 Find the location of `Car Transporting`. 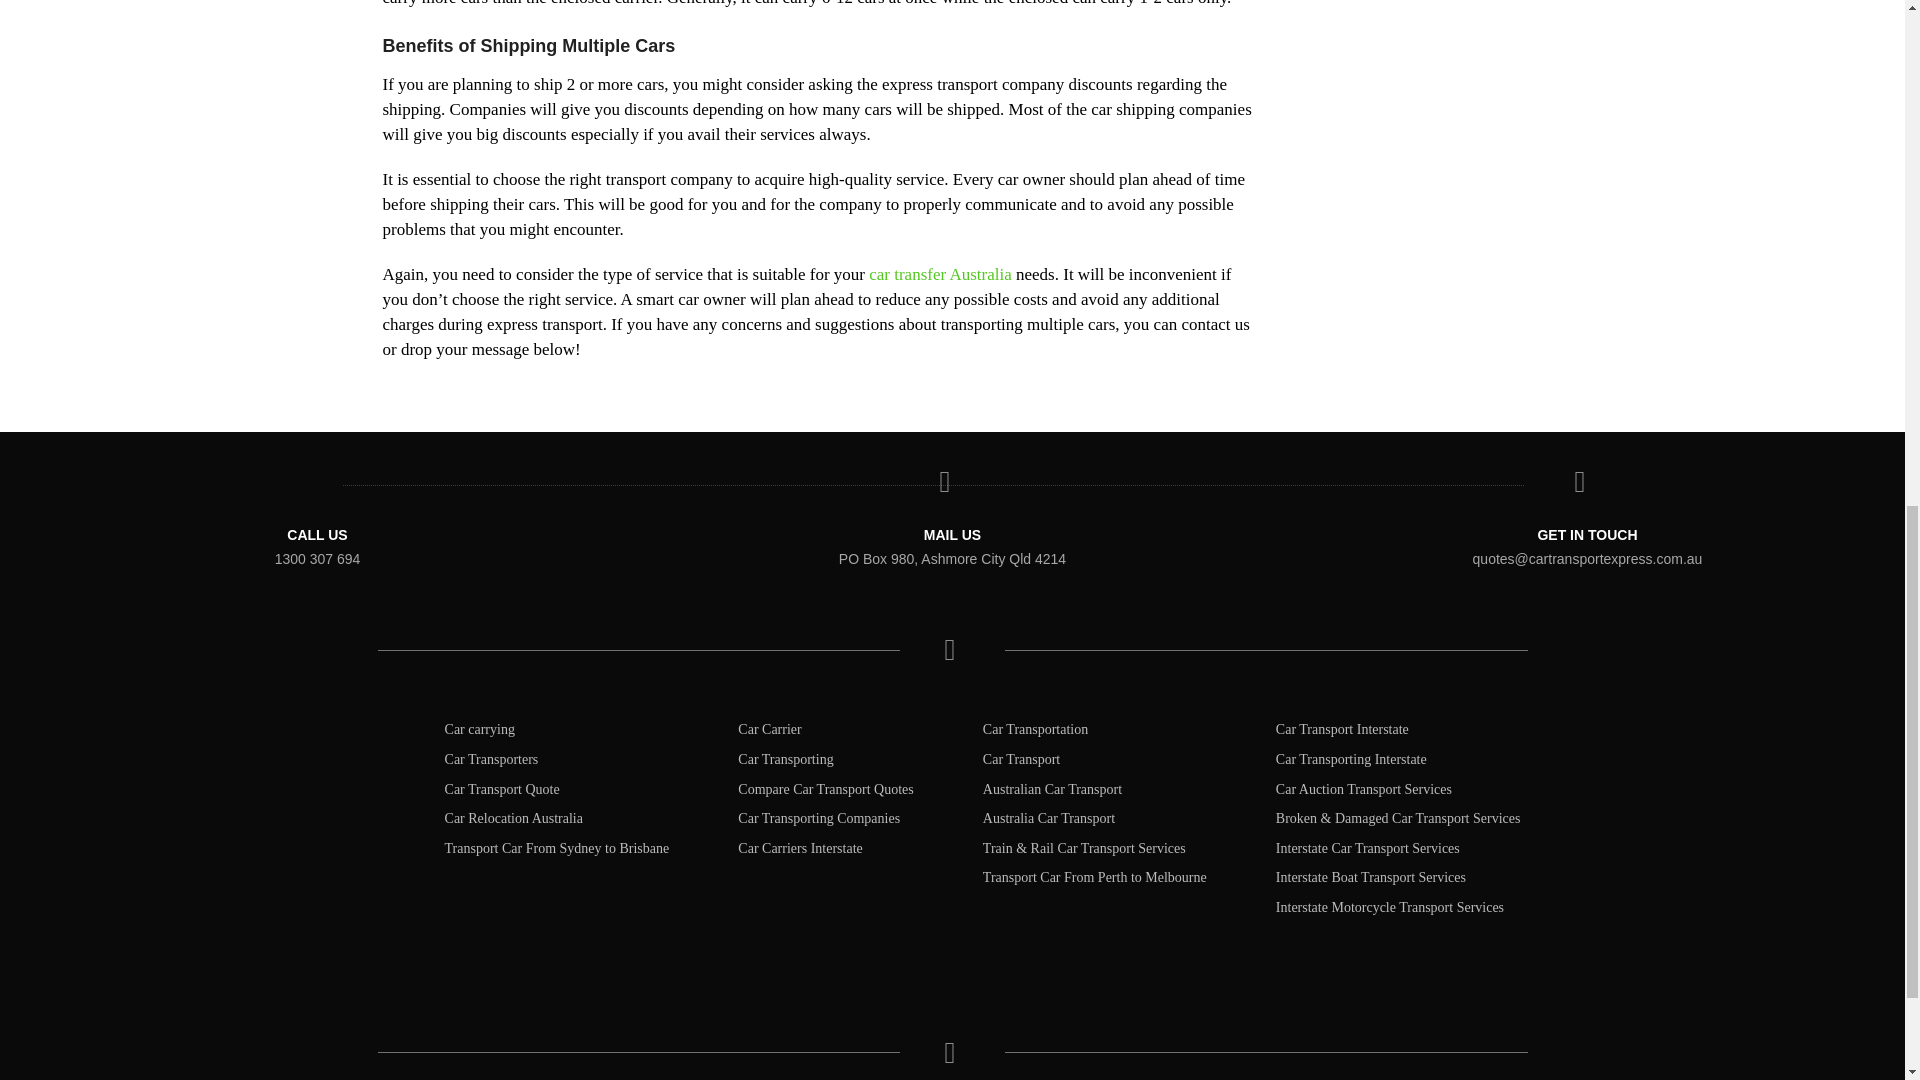

Car Transporting is located at coordinates (785, 758).